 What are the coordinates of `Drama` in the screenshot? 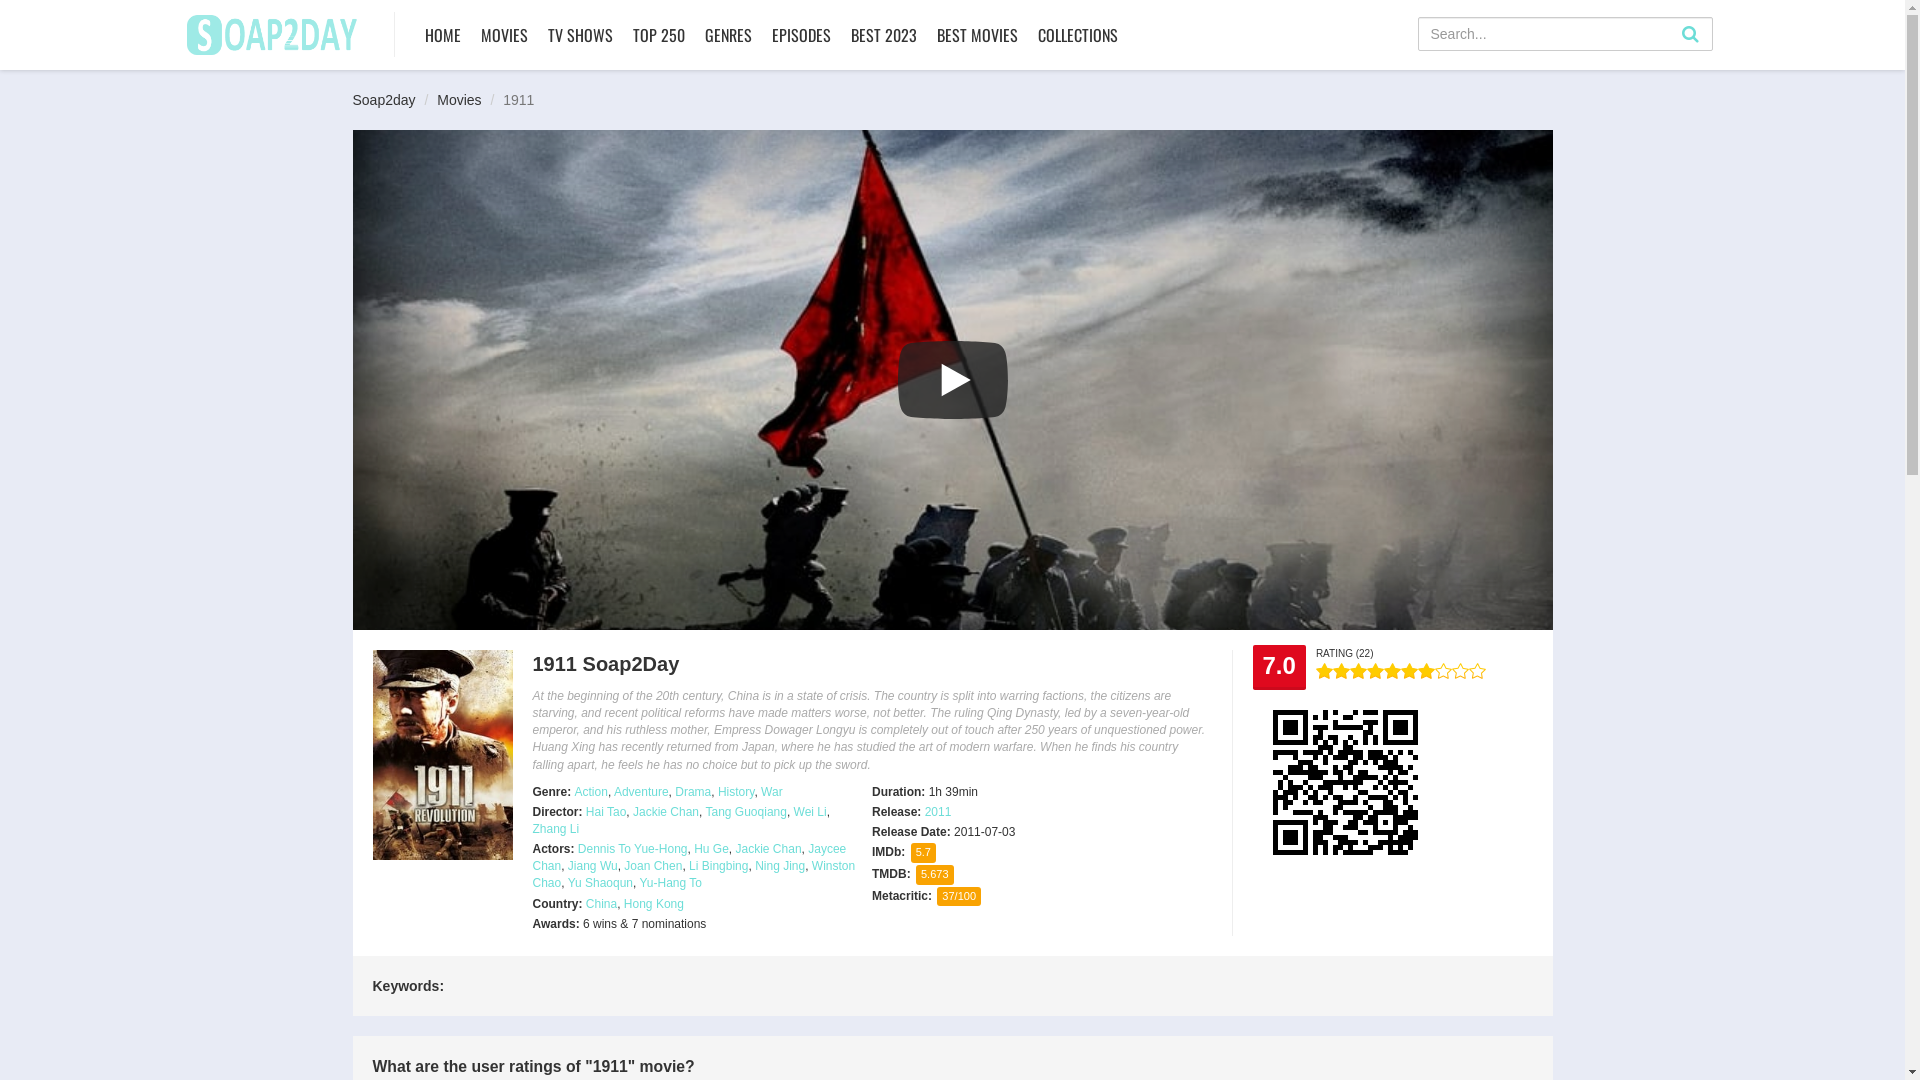 It's located at (693, 792).